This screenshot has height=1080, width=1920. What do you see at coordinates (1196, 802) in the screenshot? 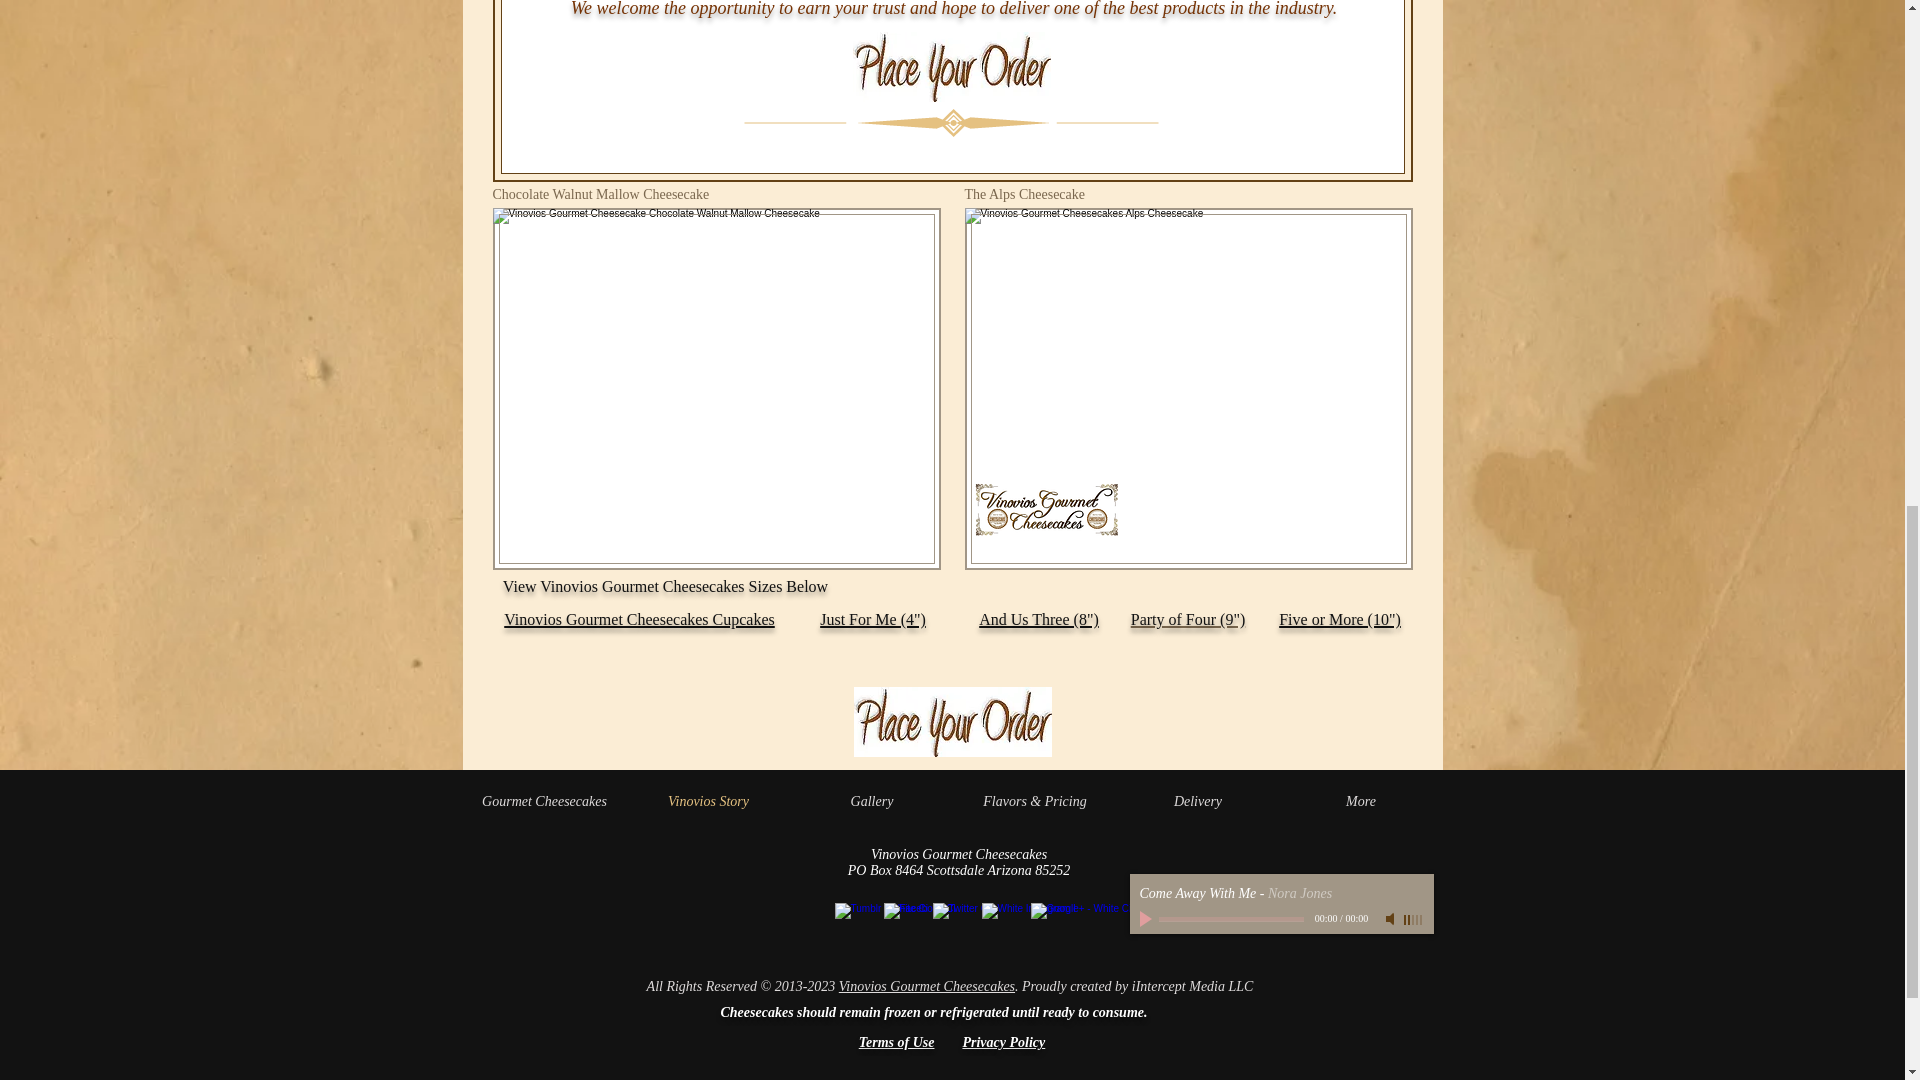
I see `Delivery` at bounding box center [1196, 802].